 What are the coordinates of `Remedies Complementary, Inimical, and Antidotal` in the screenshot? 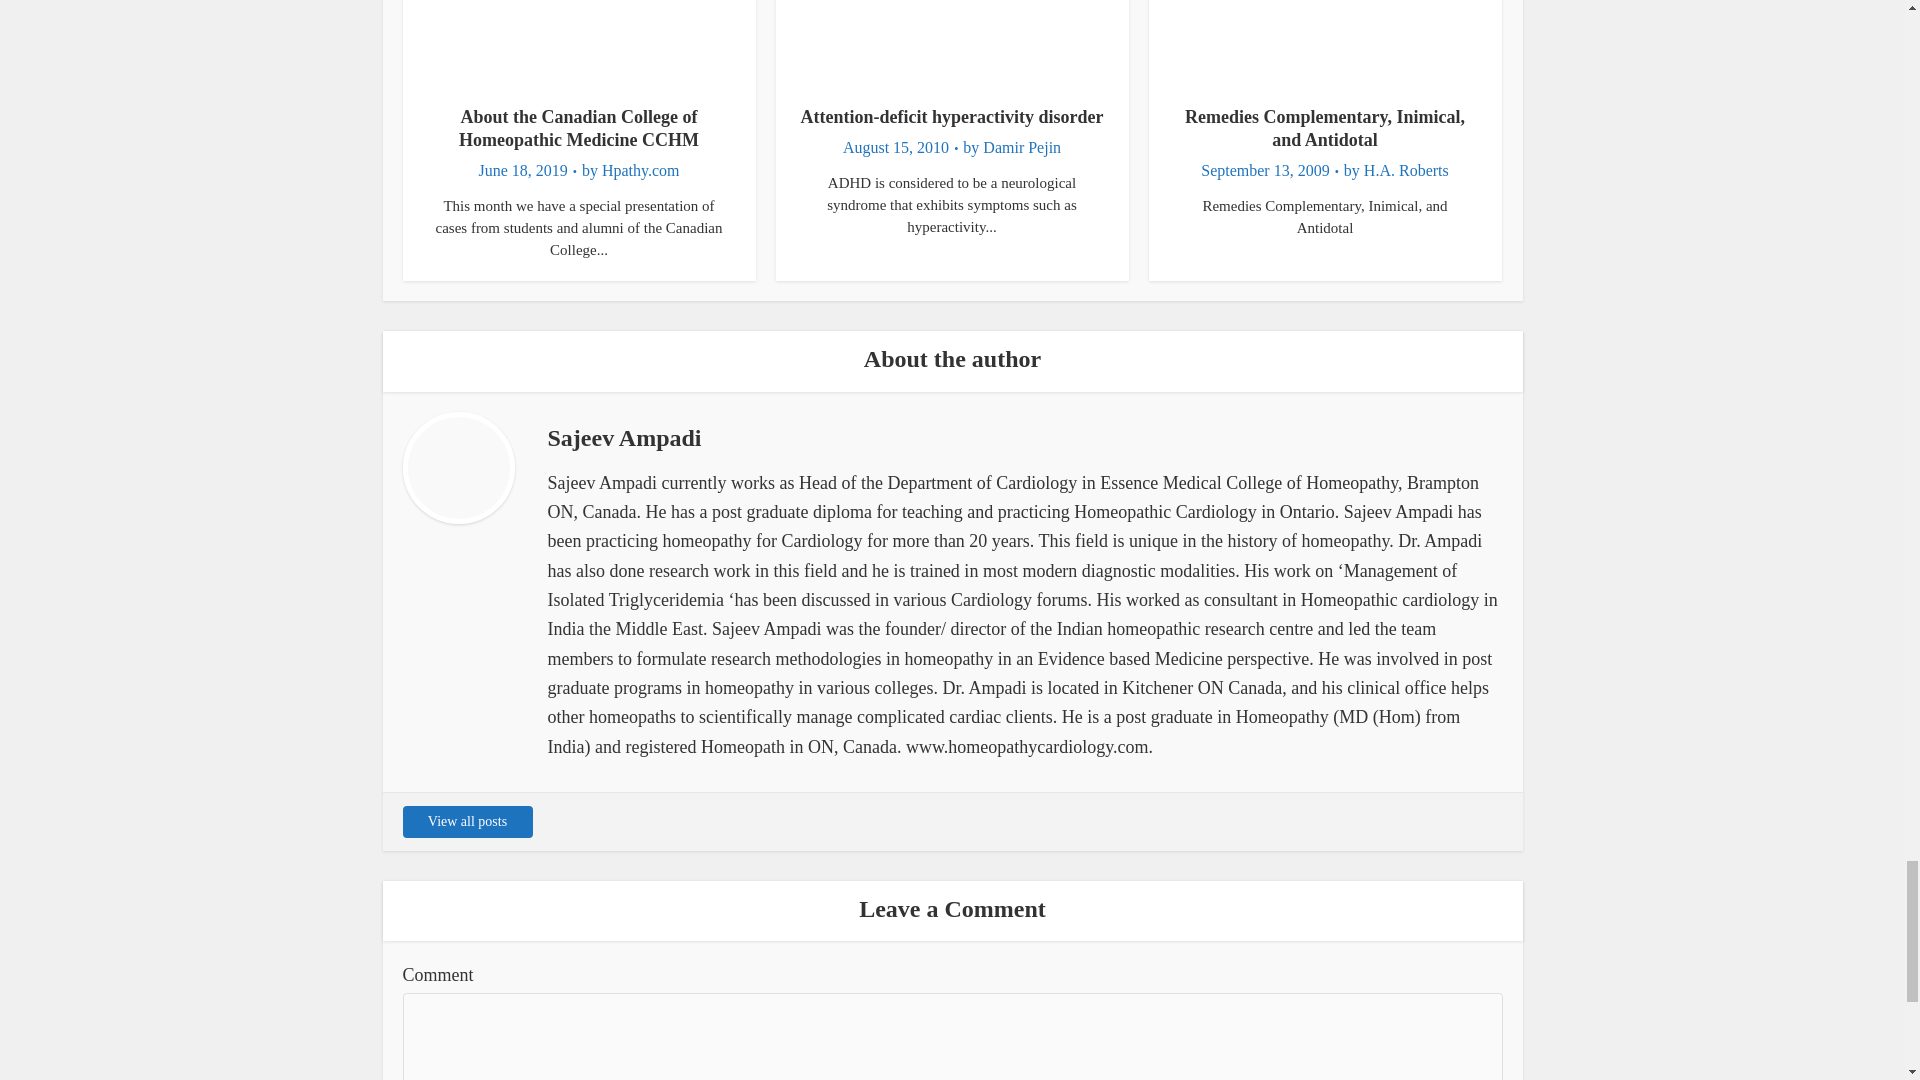 It's located at (1324, 128).